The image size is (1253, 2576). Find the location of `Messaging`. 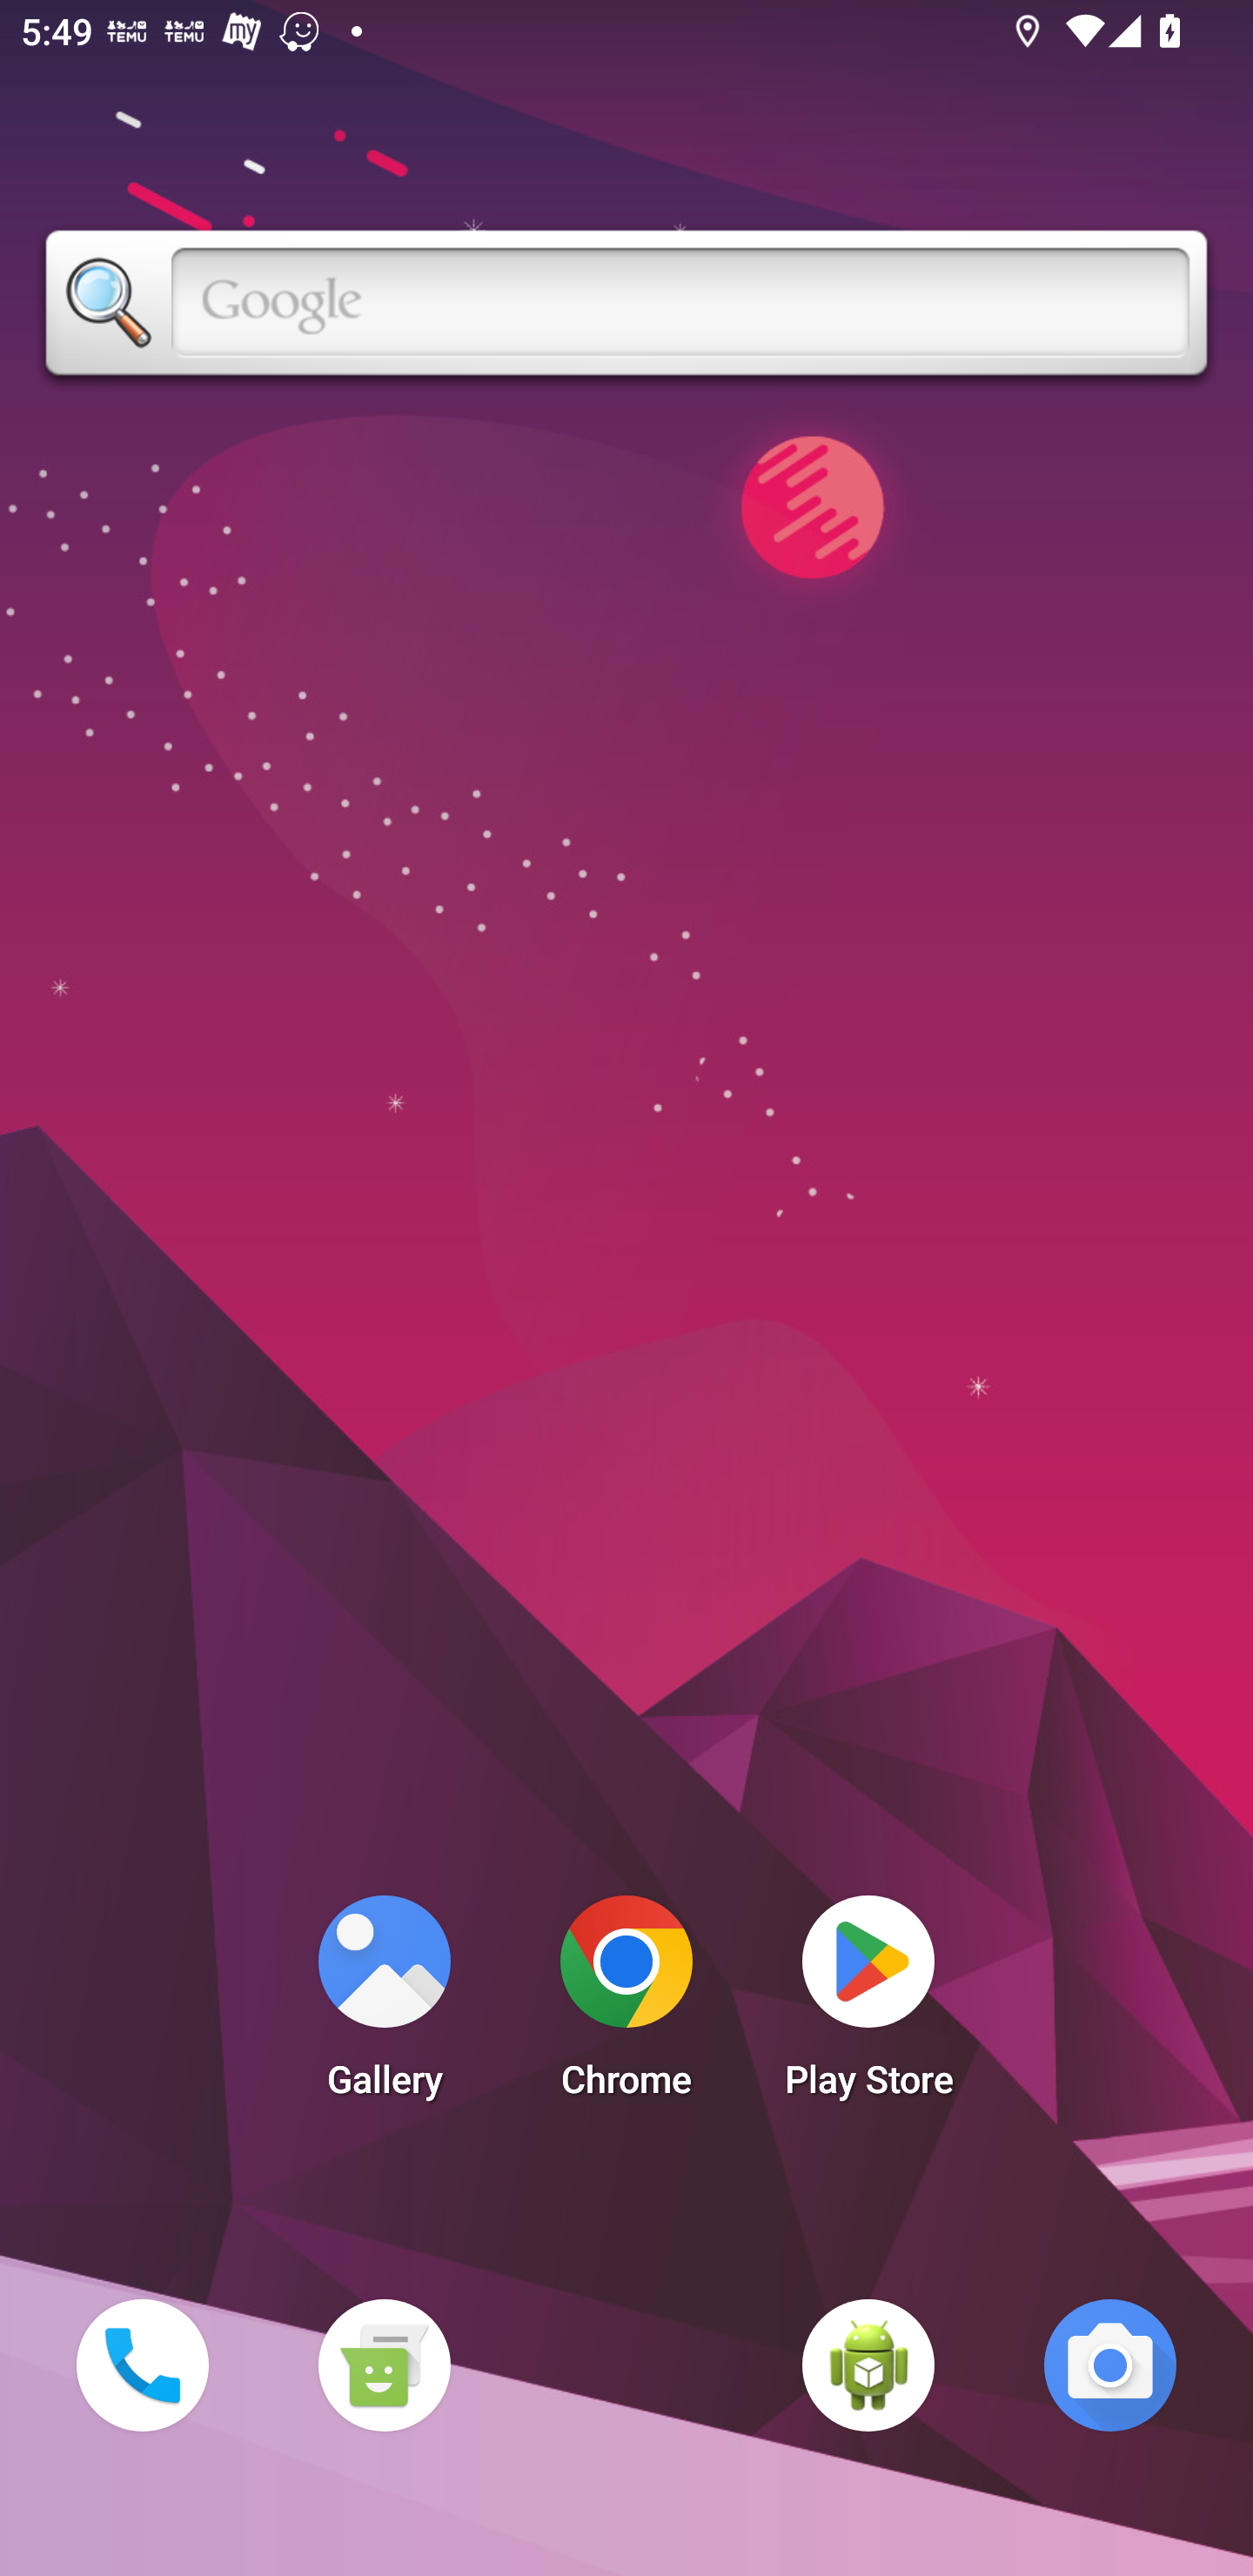

Messaging is located at coordinates (384, 2365).